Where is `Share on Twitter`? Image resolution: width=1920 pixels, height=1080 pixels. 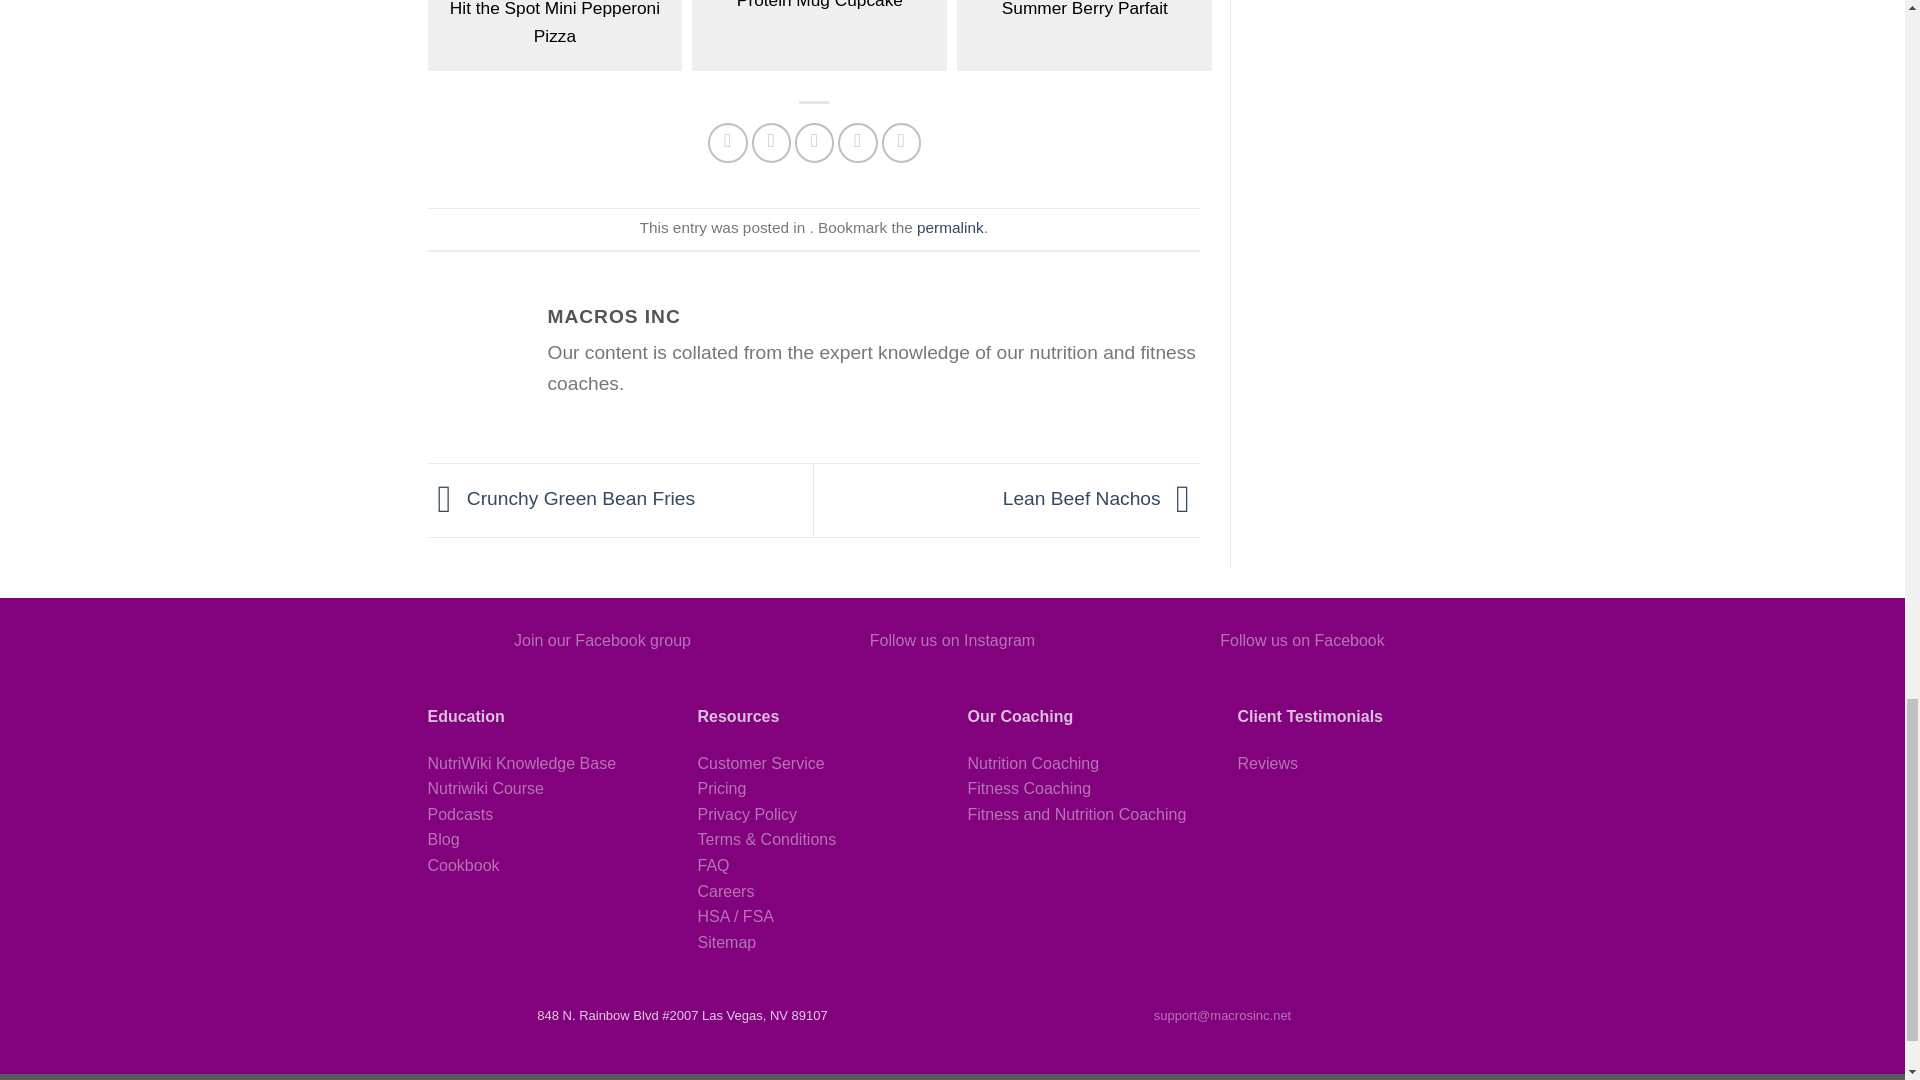
Share on Twitter is located at coordinates (772, 143).